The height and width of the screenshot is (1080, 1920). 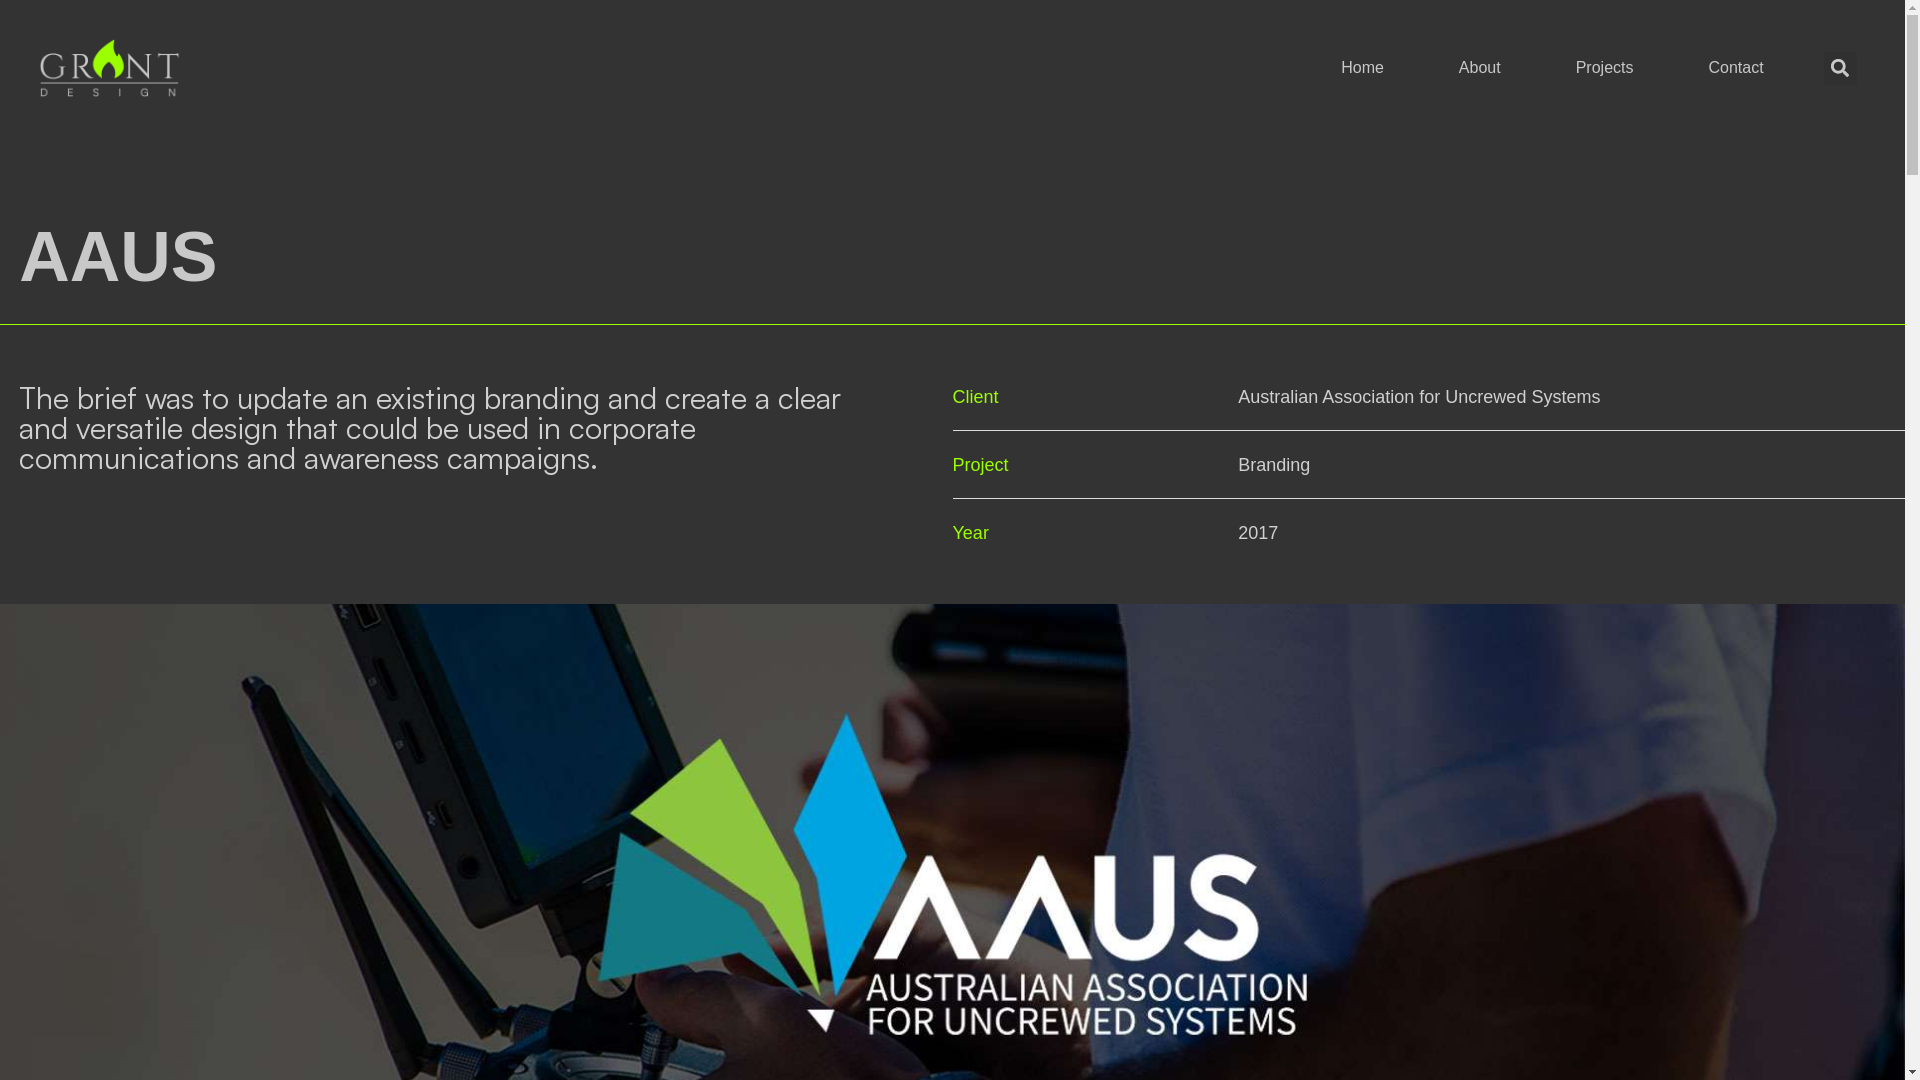 What do you see at coordinates (1605, 68) in the screenshot?
I see `Projects` at bounding box center [1605, 68].